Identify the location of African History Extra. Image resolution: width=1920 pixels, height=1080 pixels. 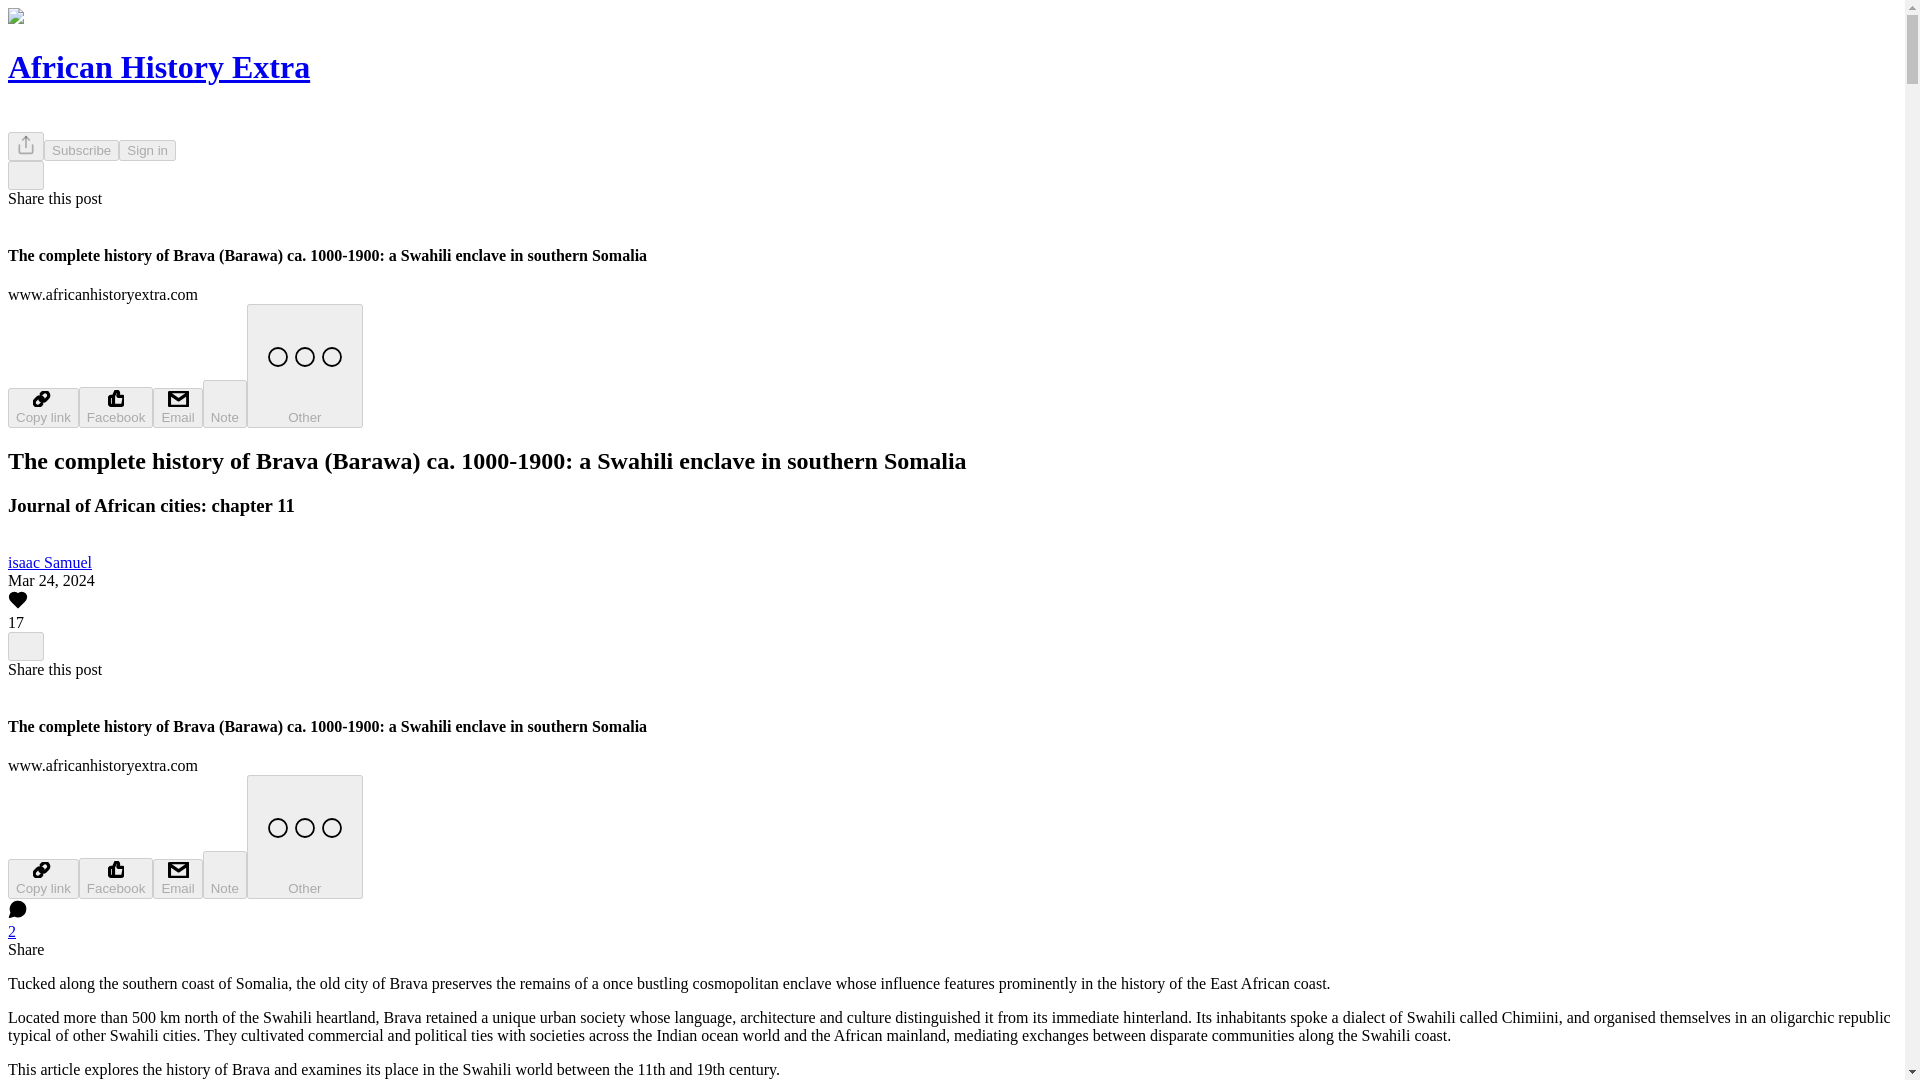
(158, 66).